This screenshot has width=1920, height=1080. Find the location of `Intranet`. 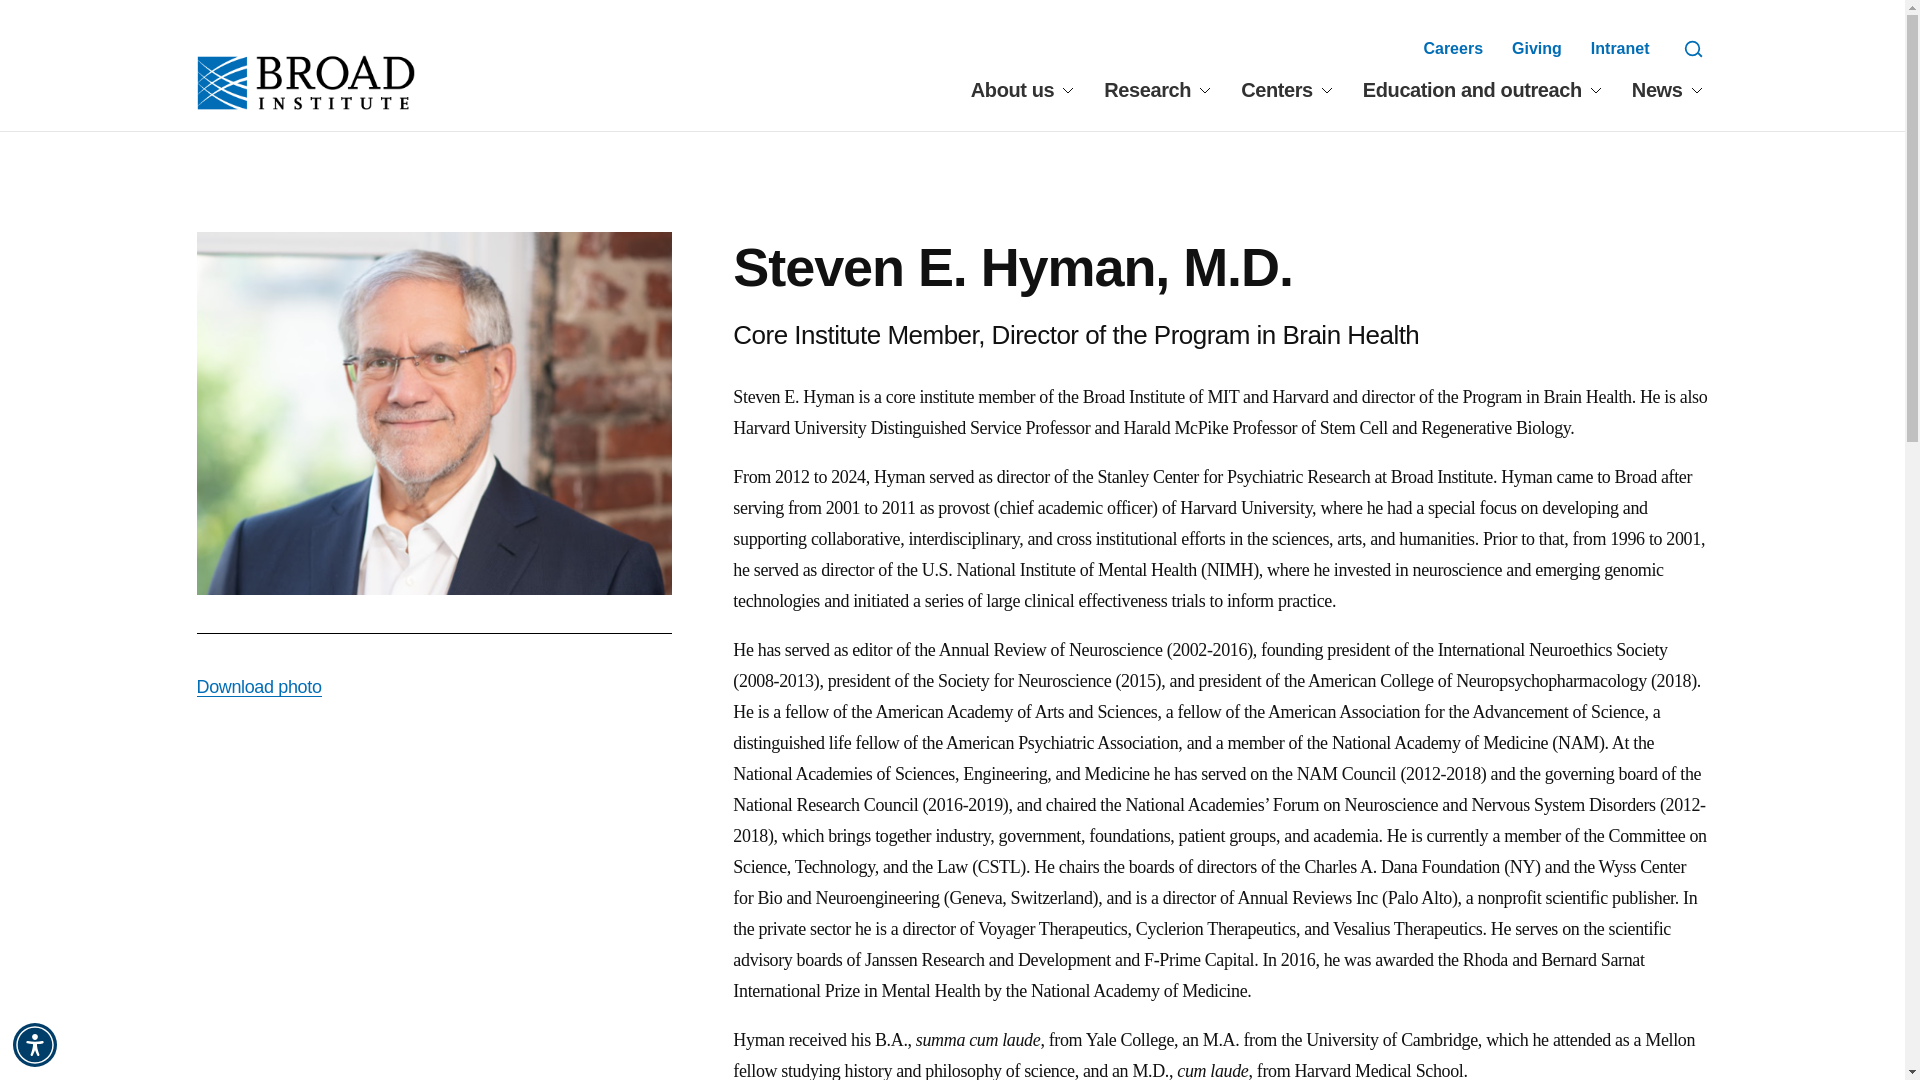

Intranet is located at coordinates (1620, 48).